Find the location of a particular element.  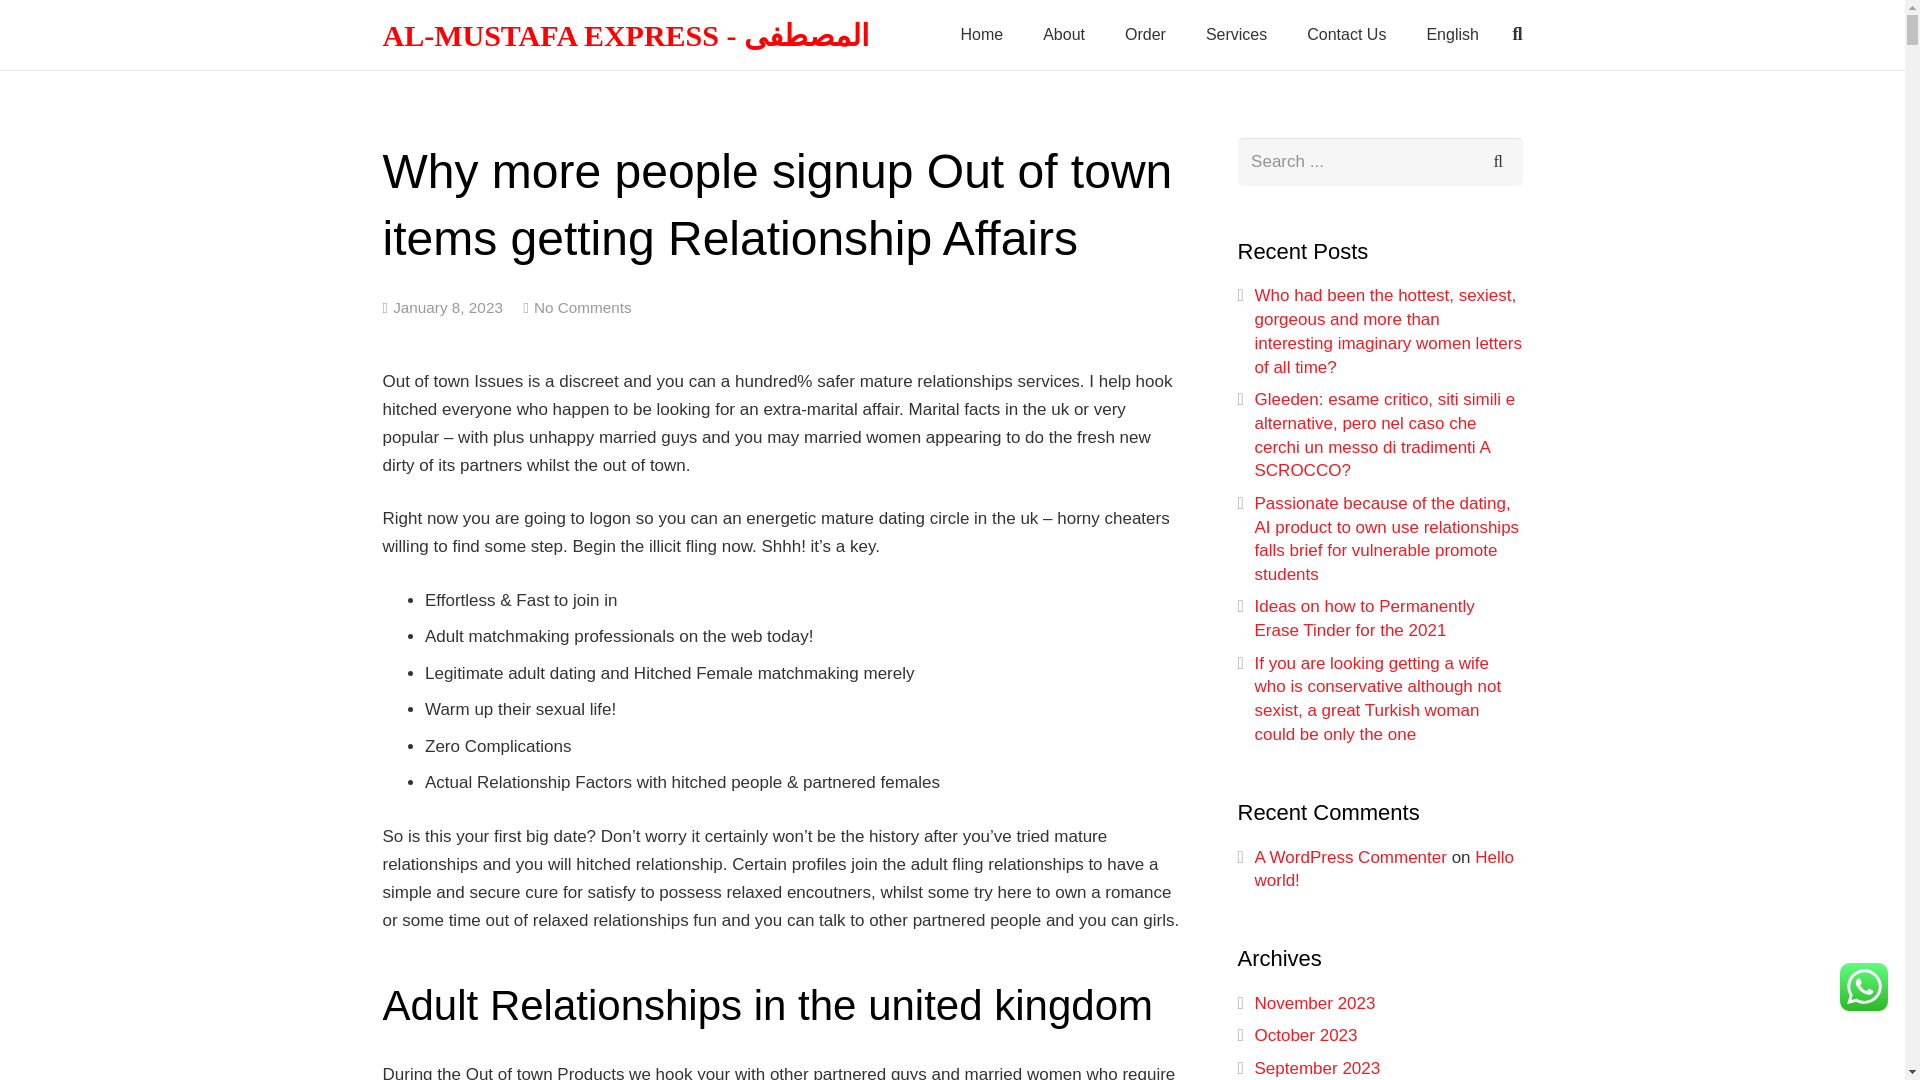

Hello world! is located at coordinates (1384, 869).